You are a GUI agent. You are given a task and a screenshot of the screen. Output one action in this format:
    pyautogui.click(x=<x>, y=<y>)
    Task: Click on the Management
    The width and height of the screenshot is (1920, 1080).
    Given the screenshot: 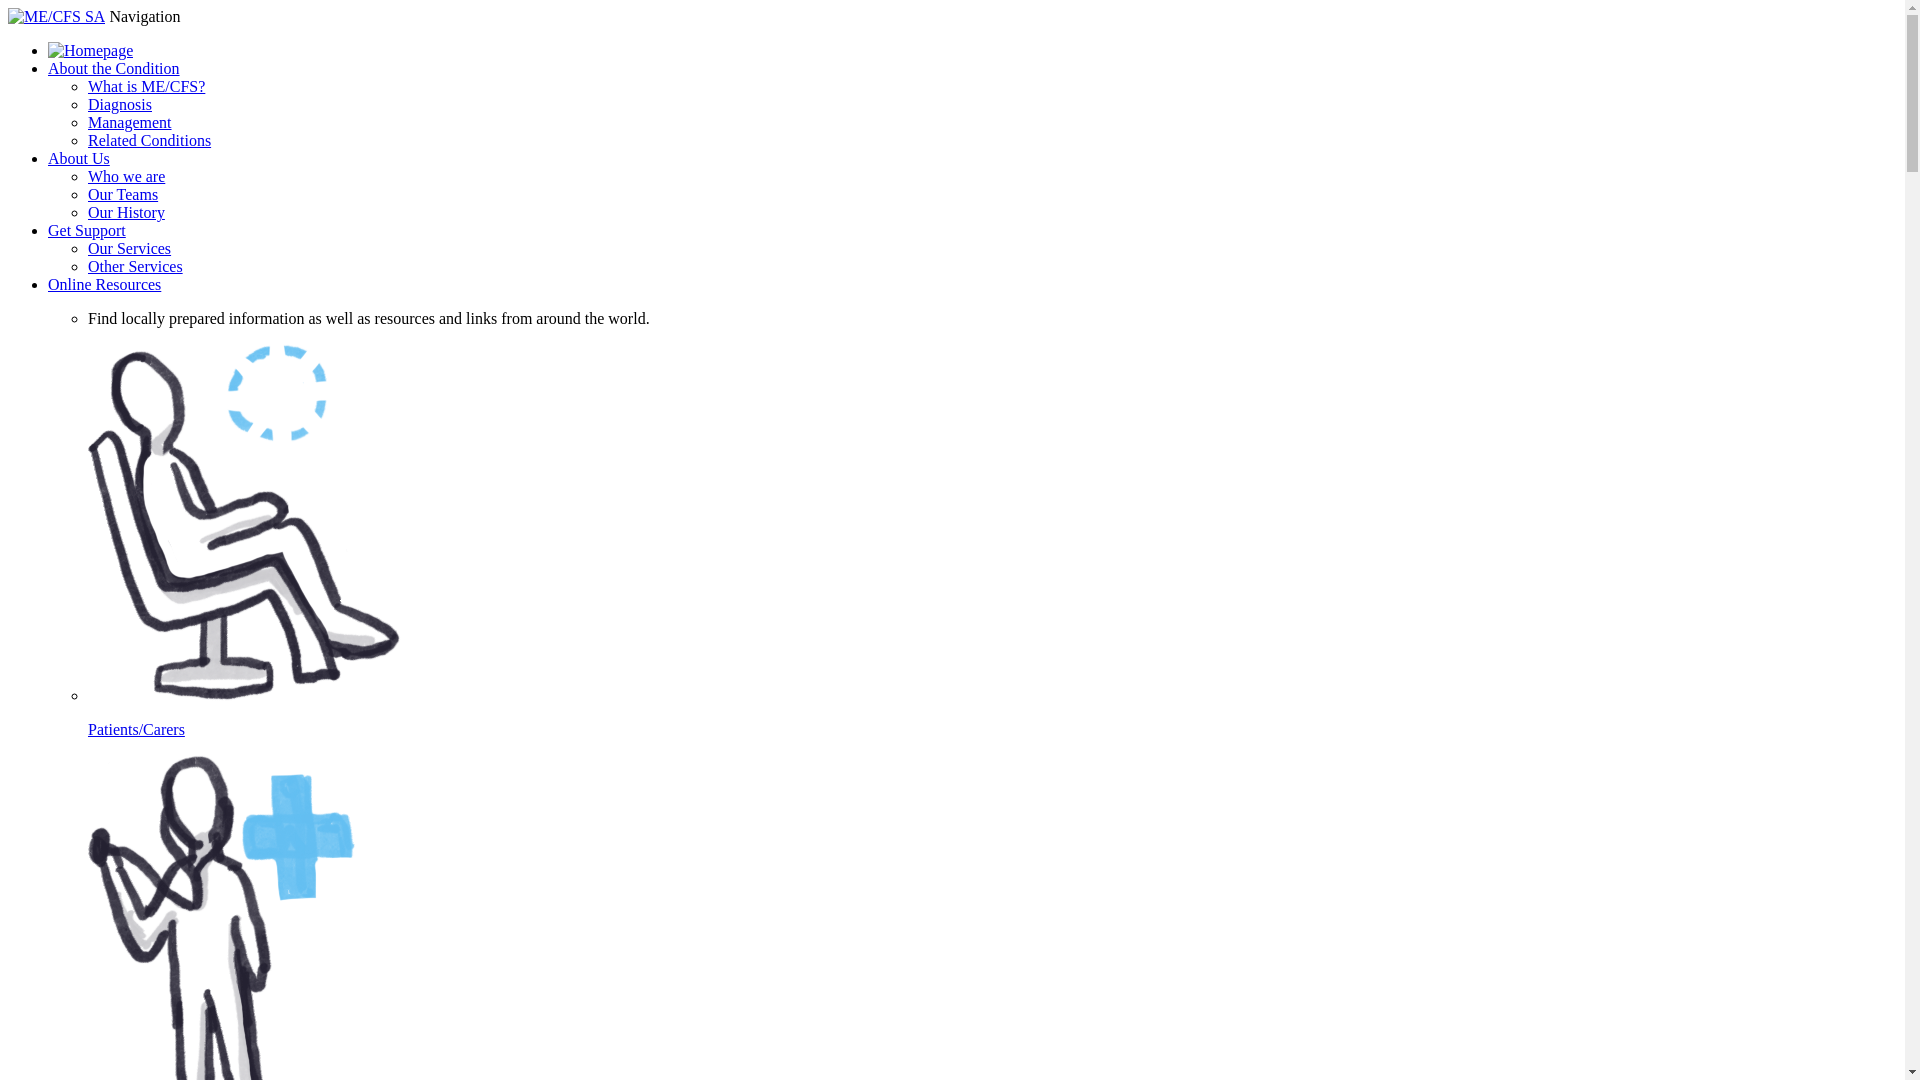 What is the action you would take?
    pyautogui.click(x=130, y=122)
    